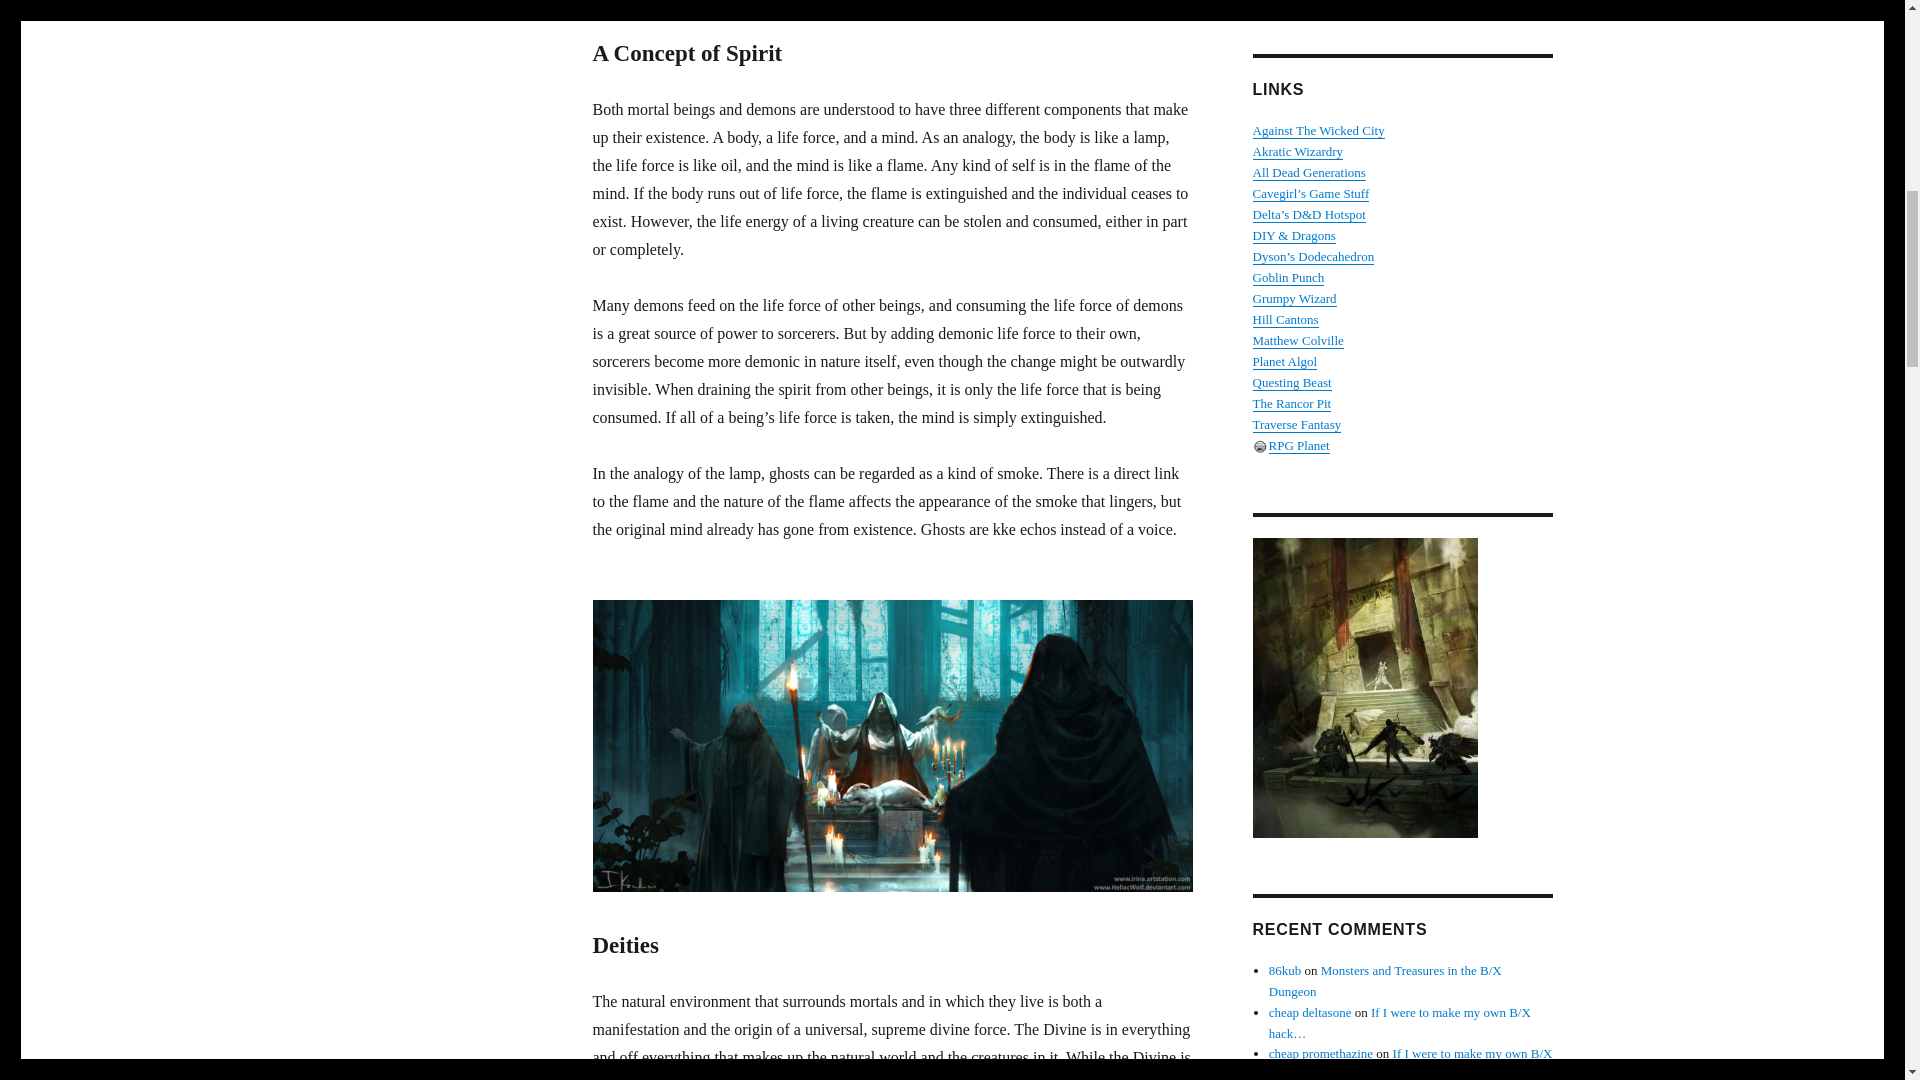 The image size is (1920, 1080). What do you see at coordinates (1285, 970) in the screenshot?
I see `86kub` at bounding box center [1285, 970].